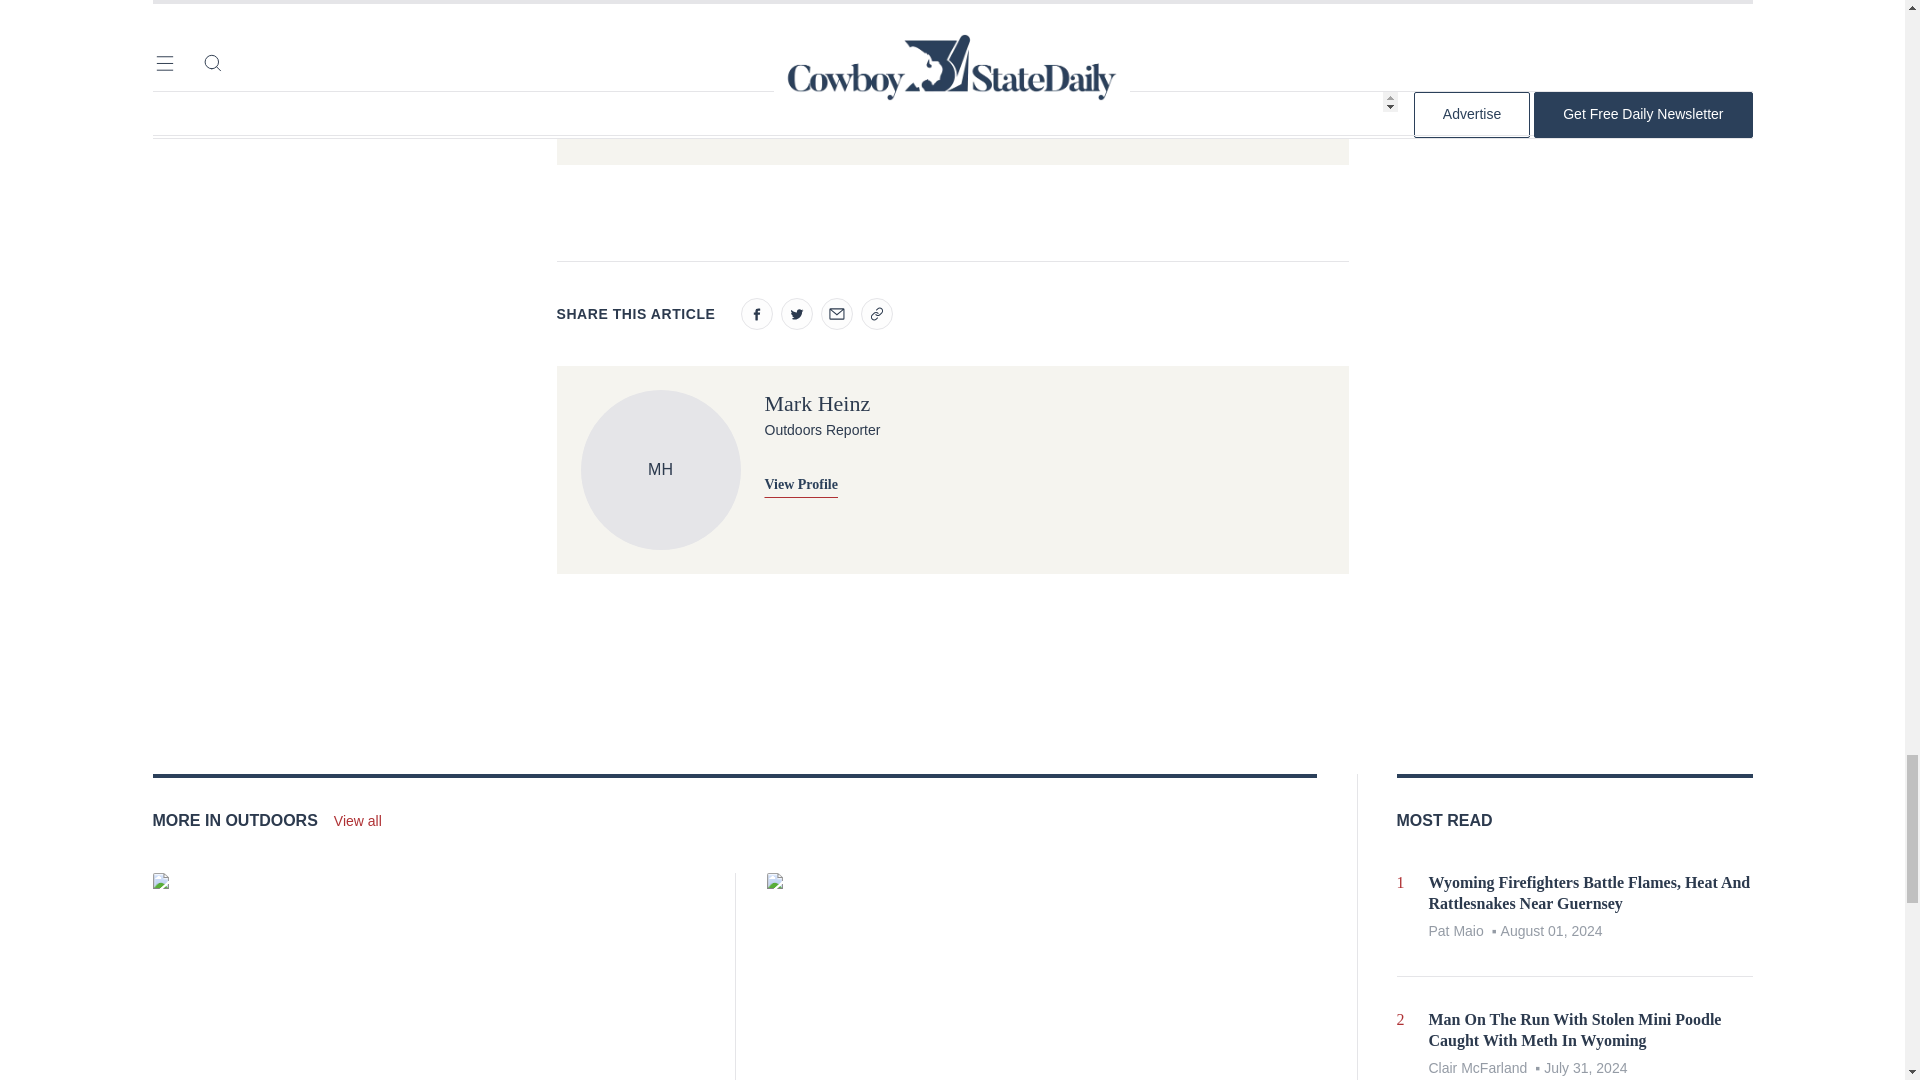  What do you see at coordinates (876, 314) in the screenshot?
I see `Copy to clipboard` at bounding box center [876, 314].